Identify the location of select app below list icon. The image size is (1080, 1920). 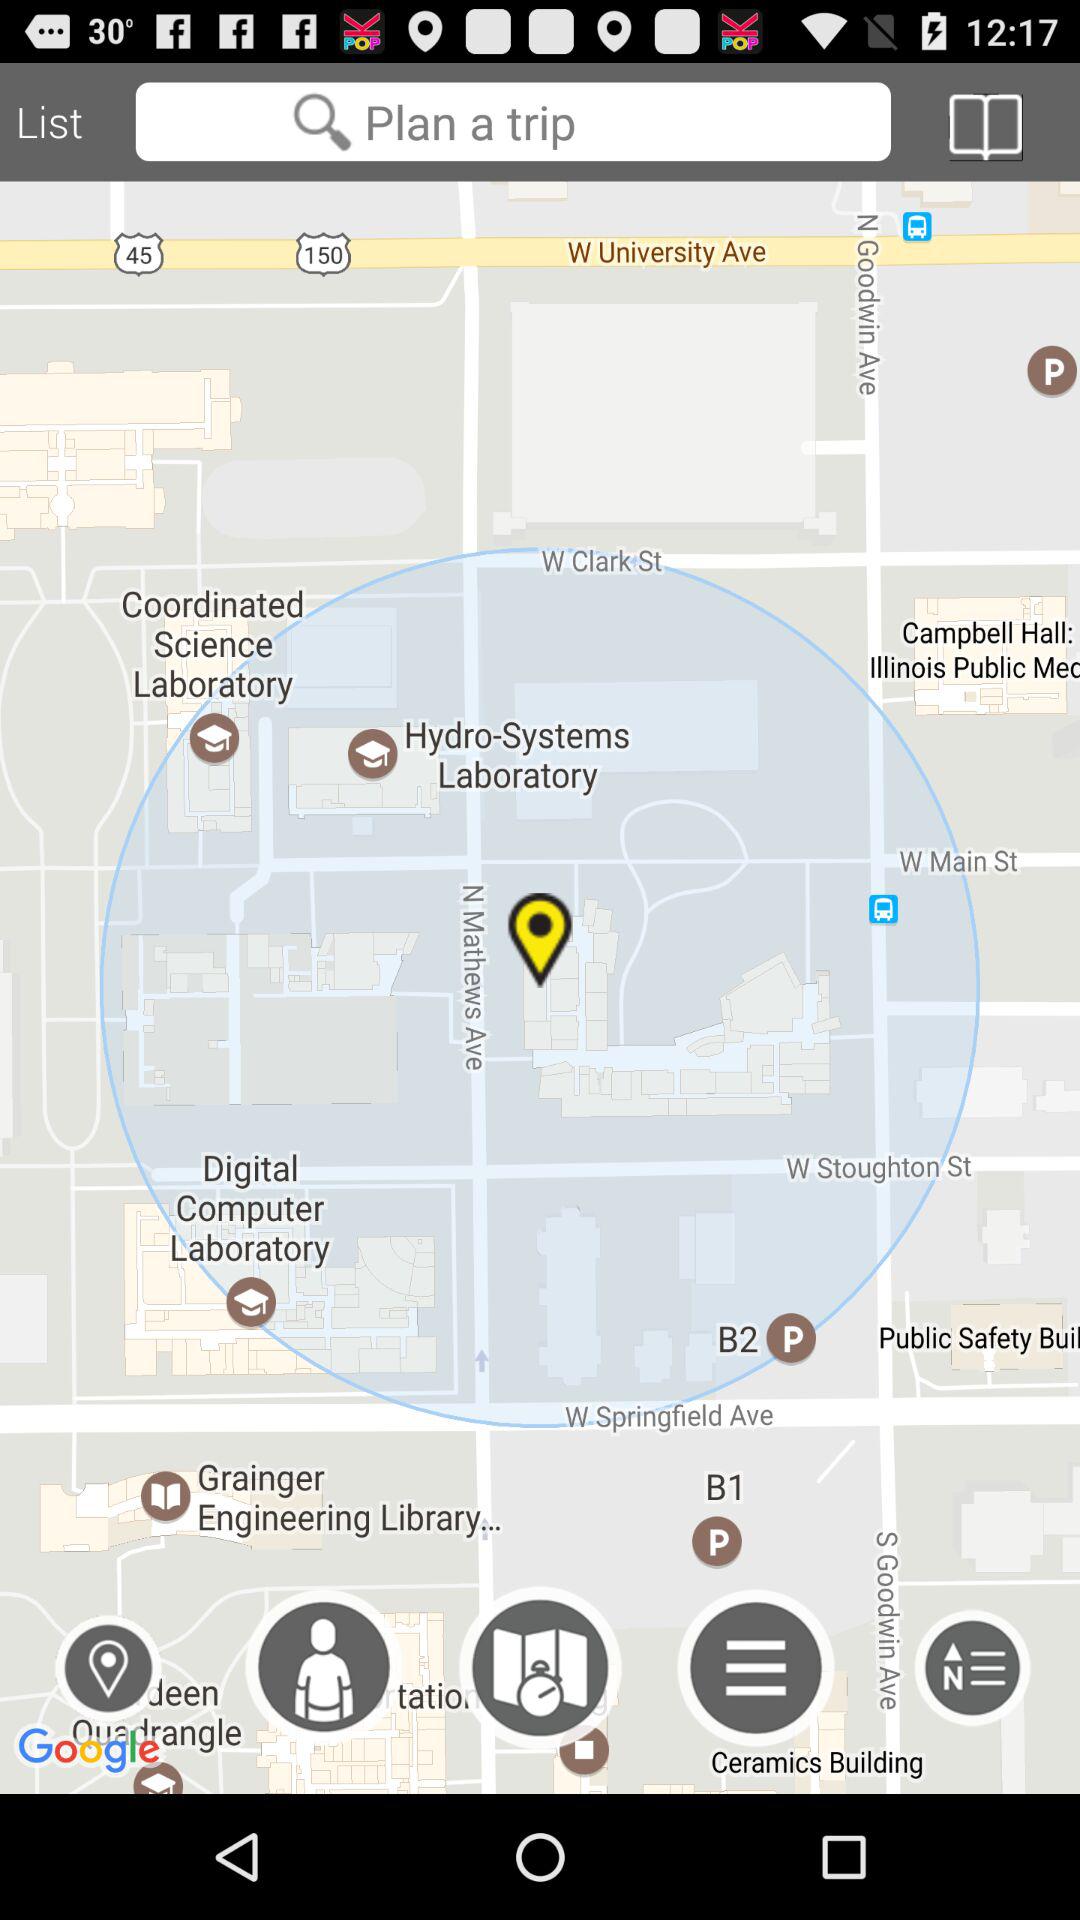
(108, 1668).